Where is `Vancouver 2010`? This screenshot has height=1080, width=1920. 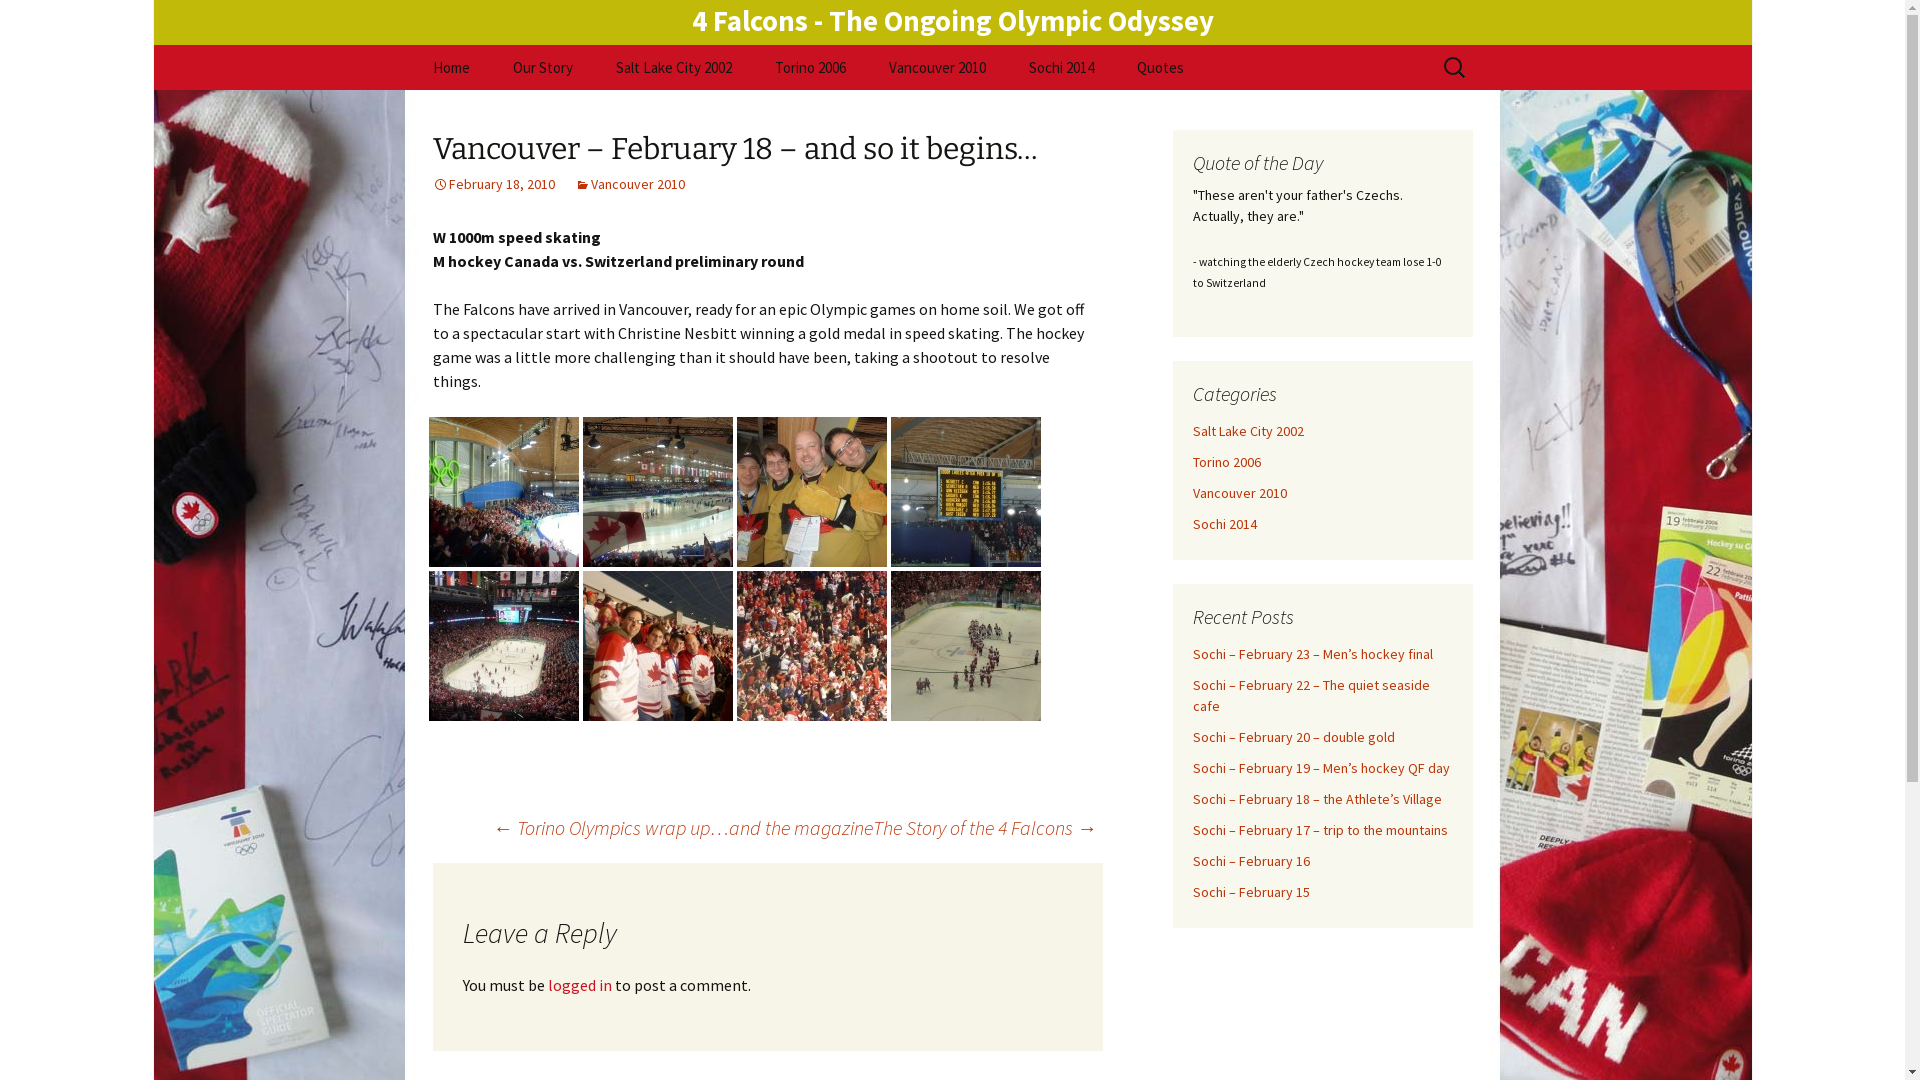
Vancouver 2010 is located at coordinates (936, 68).